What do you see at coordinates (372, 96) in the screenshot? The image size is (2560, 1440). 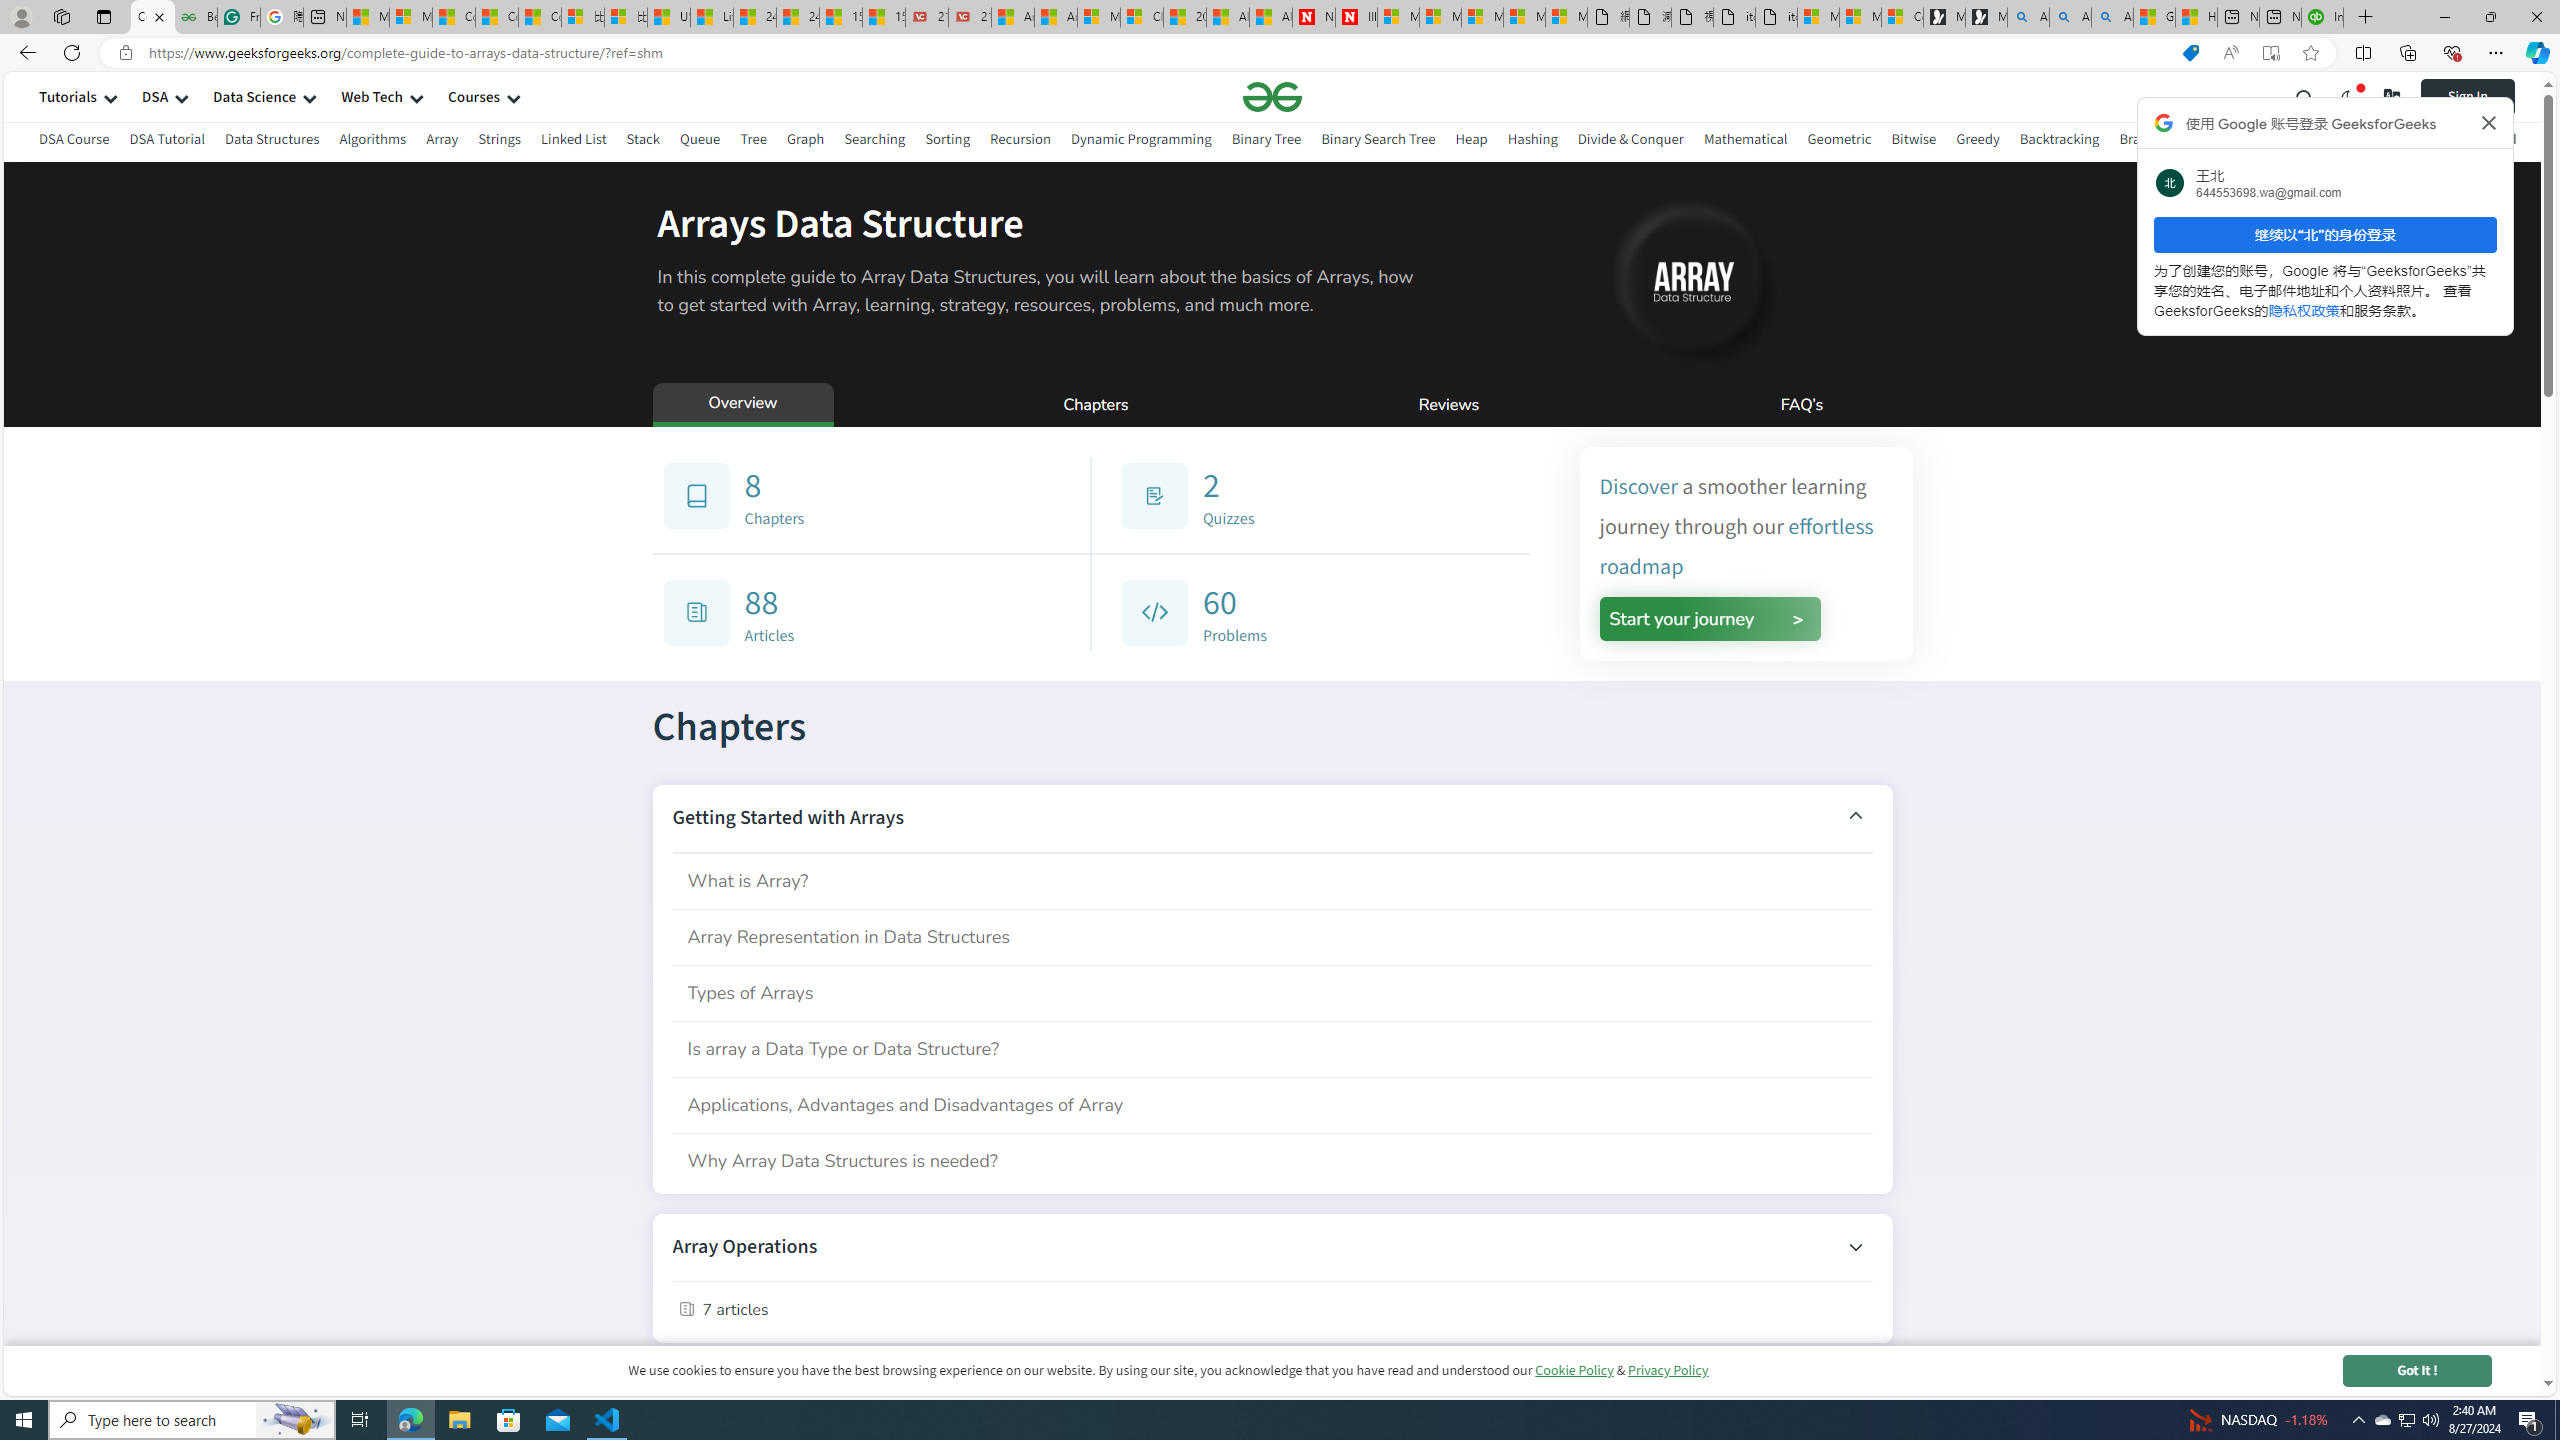 I see `Web Tech` at bounding box center [372, 96].